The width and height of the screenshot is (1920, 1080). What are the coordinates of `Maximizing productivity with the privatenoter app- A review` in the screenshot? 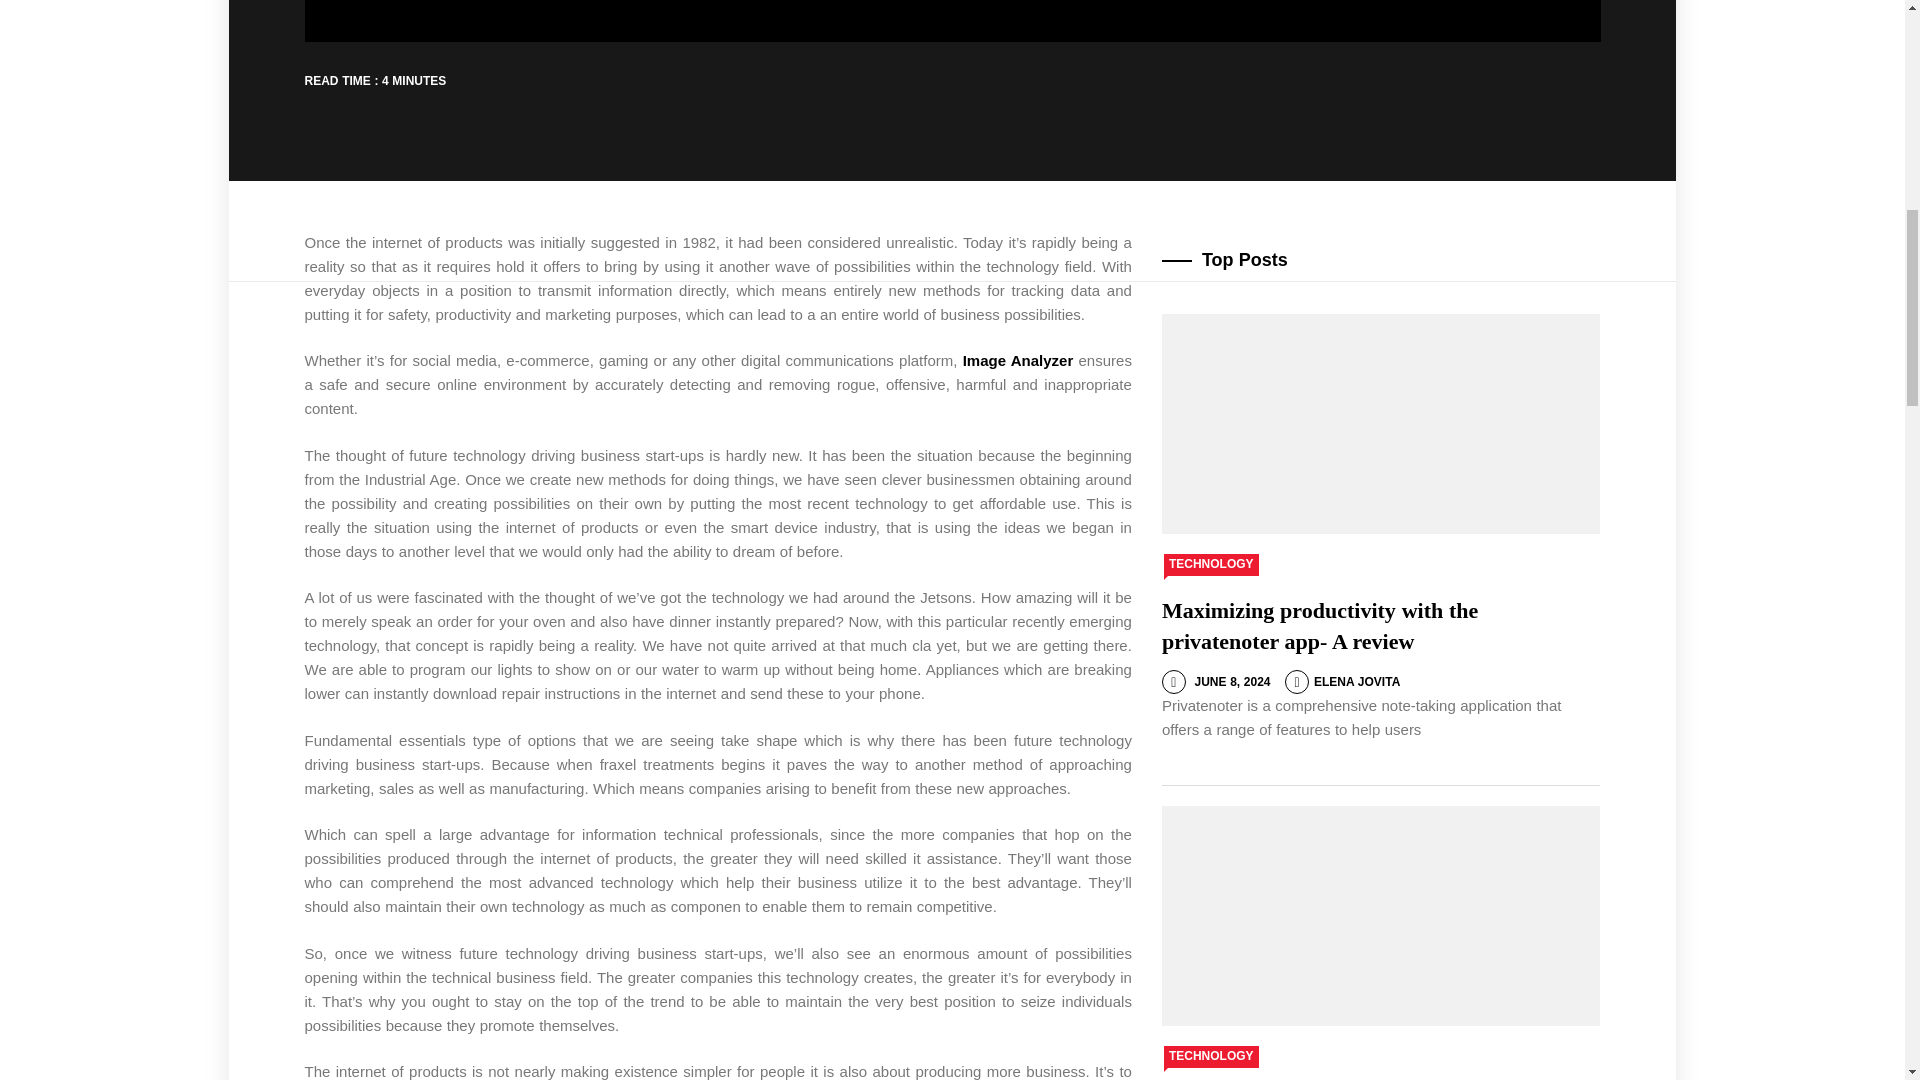 It's located at (1320, 626).